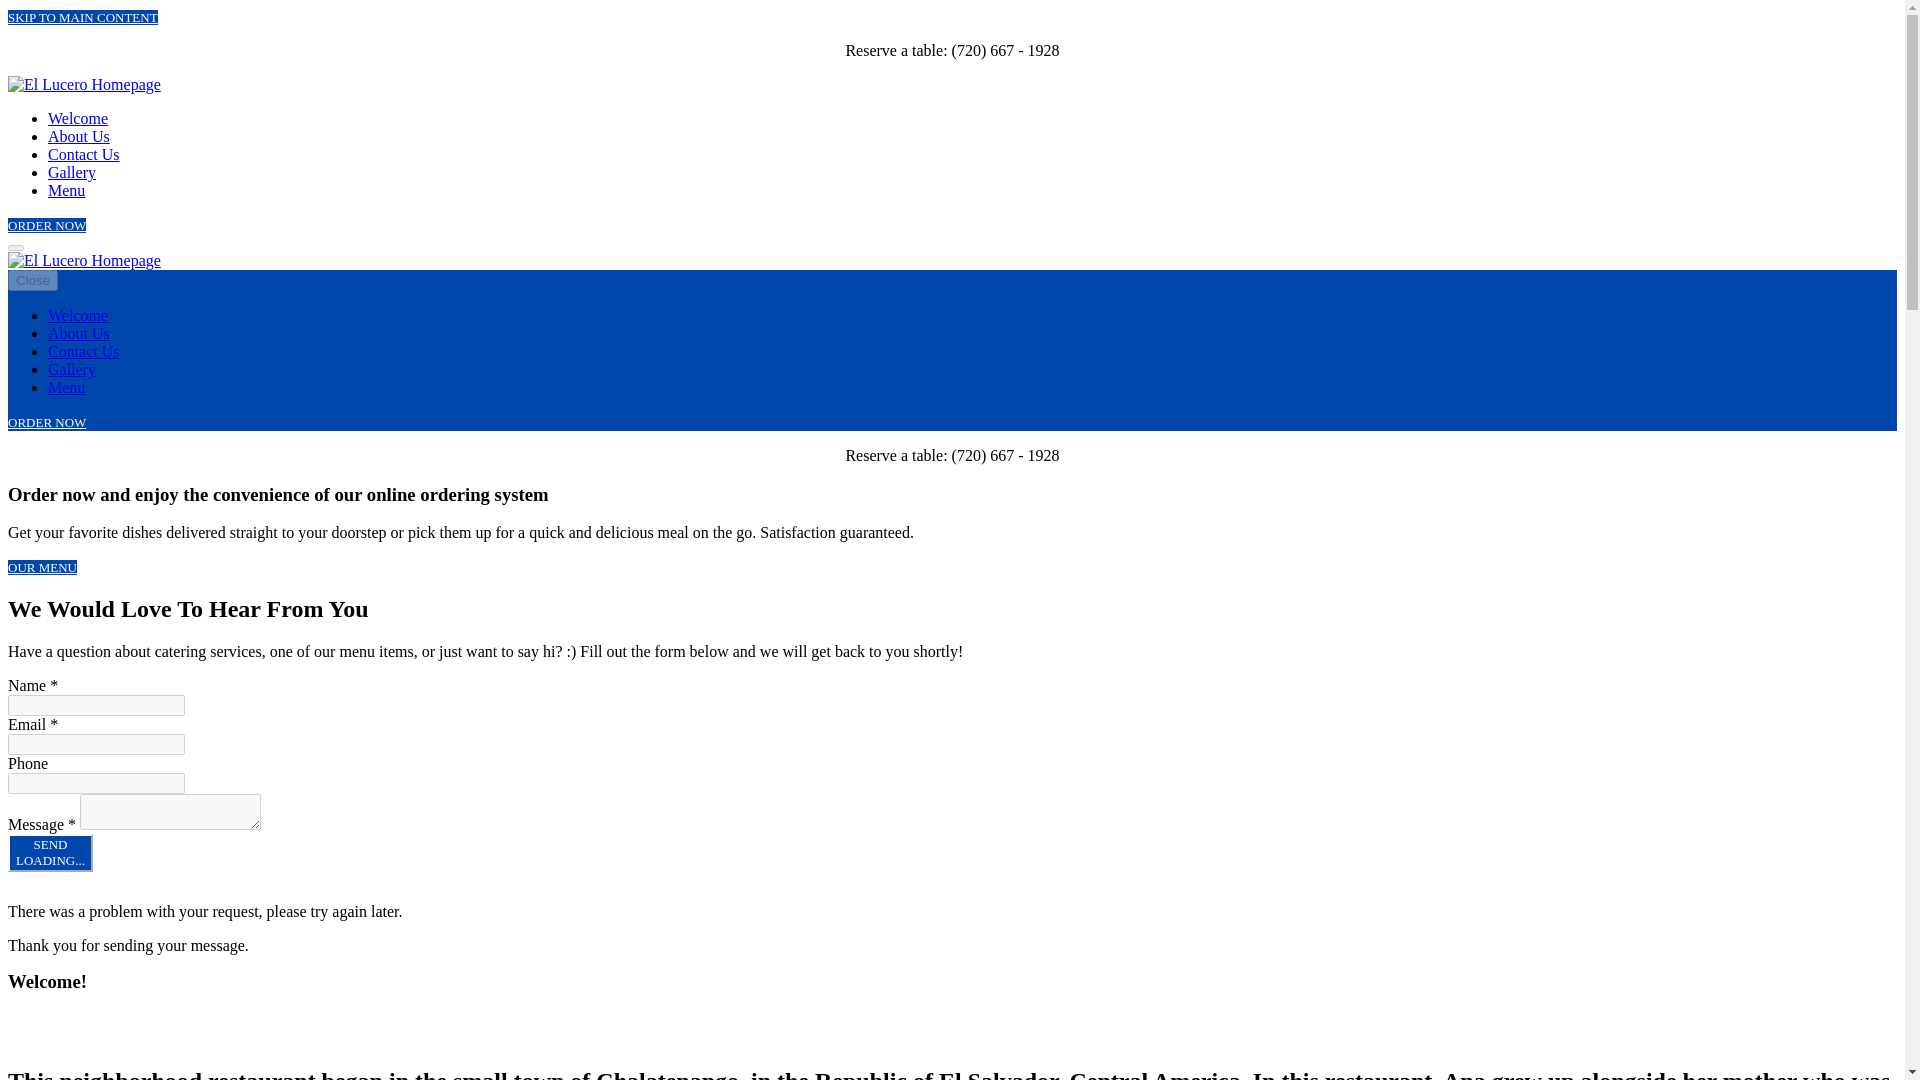  What do you see at coordinates (82, 16) in the screenshot?
I see `Menu` at bounding box center [82, 16].